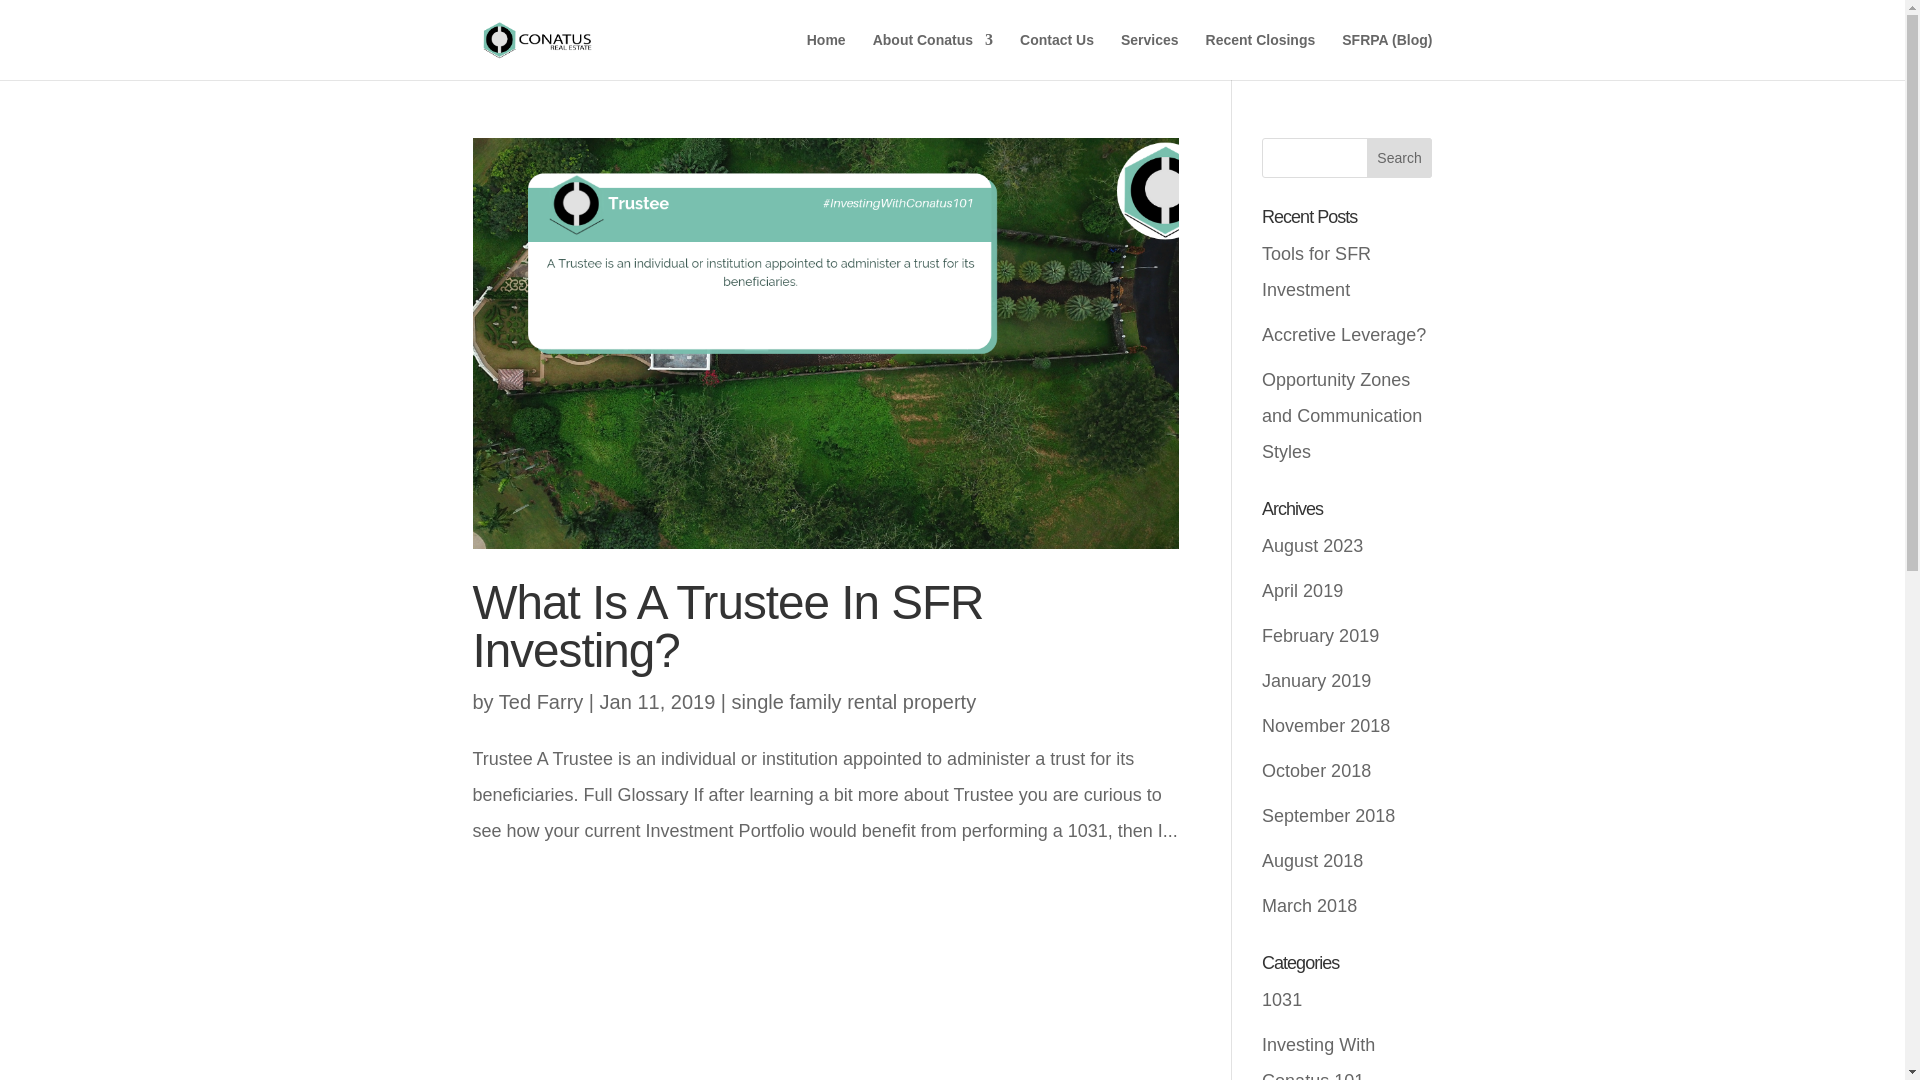  Describe the element at coordinates (1312, 546) in the screenshot. I see `August 2023` at that location.